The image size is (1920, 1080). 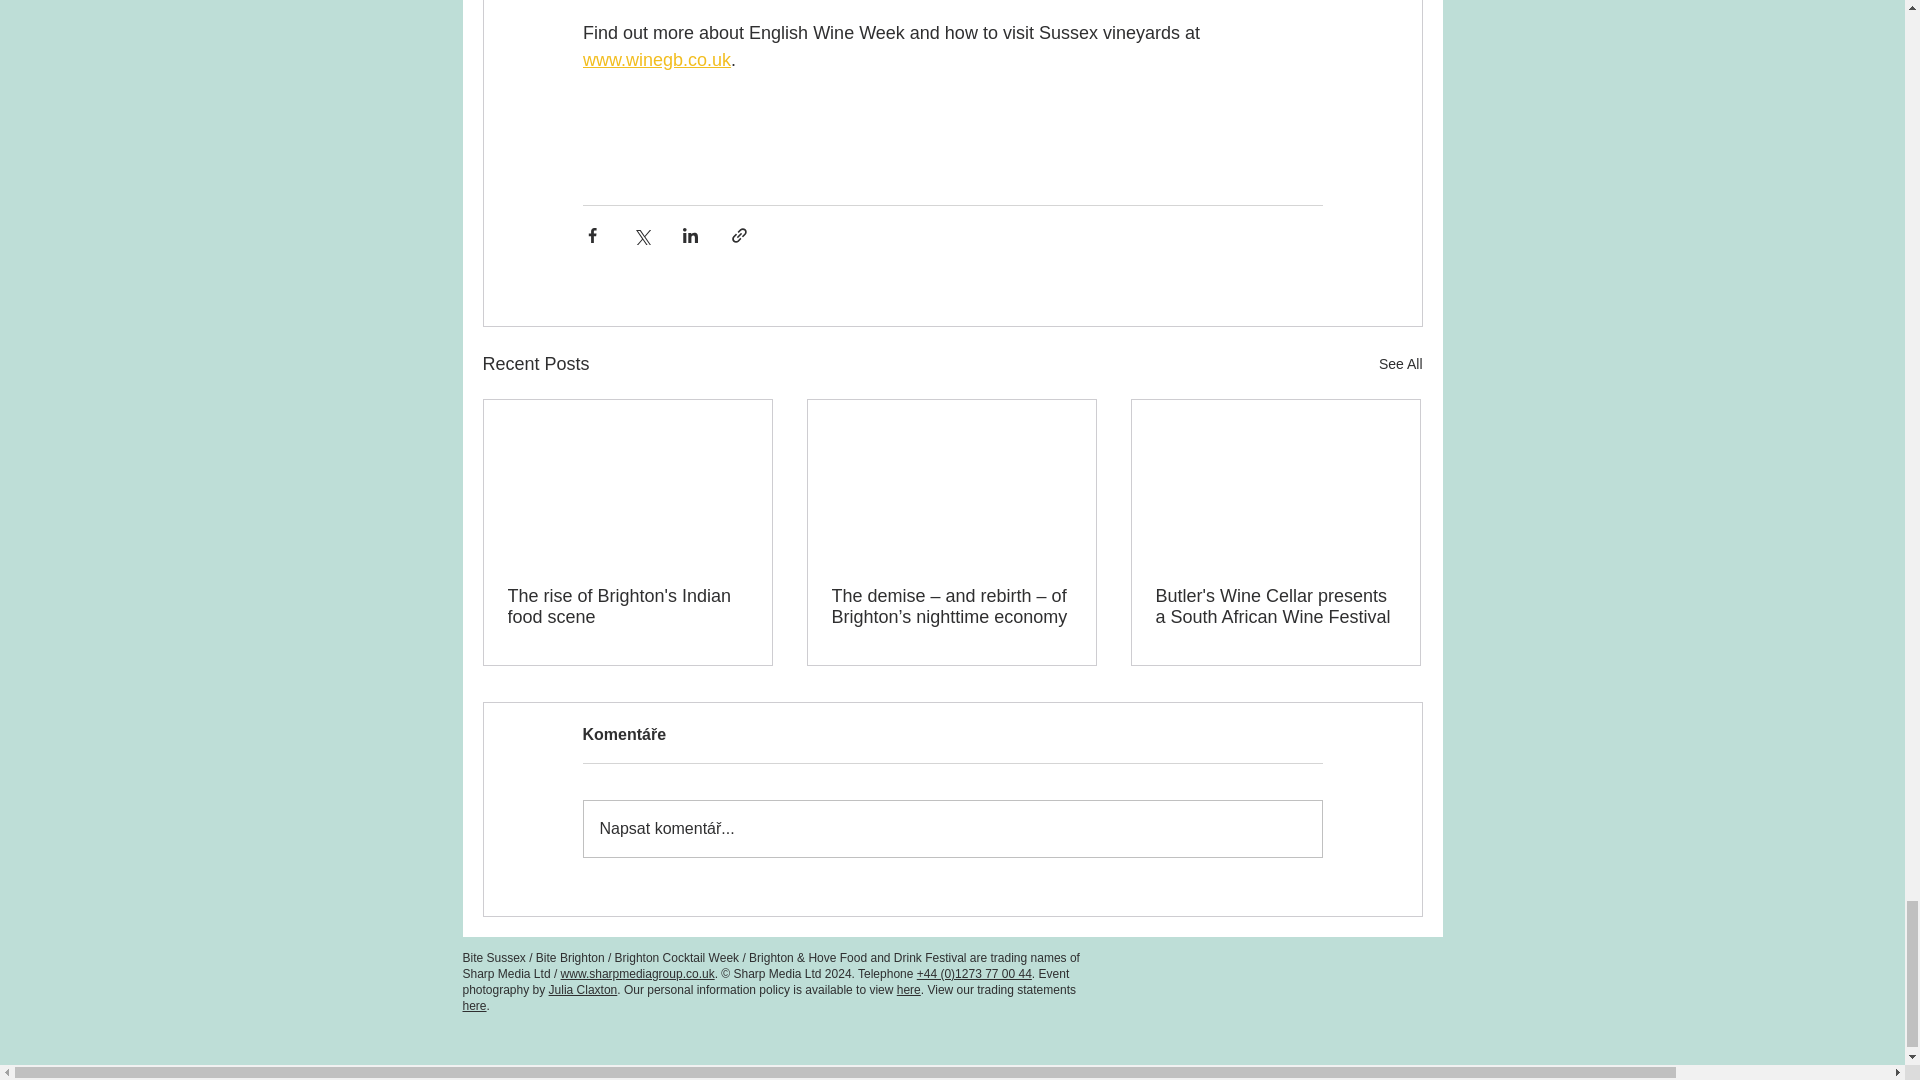 What do you see at coordinates (474, 1006) in the screenshot?
I see `here` at bounding box center [474, 1006].